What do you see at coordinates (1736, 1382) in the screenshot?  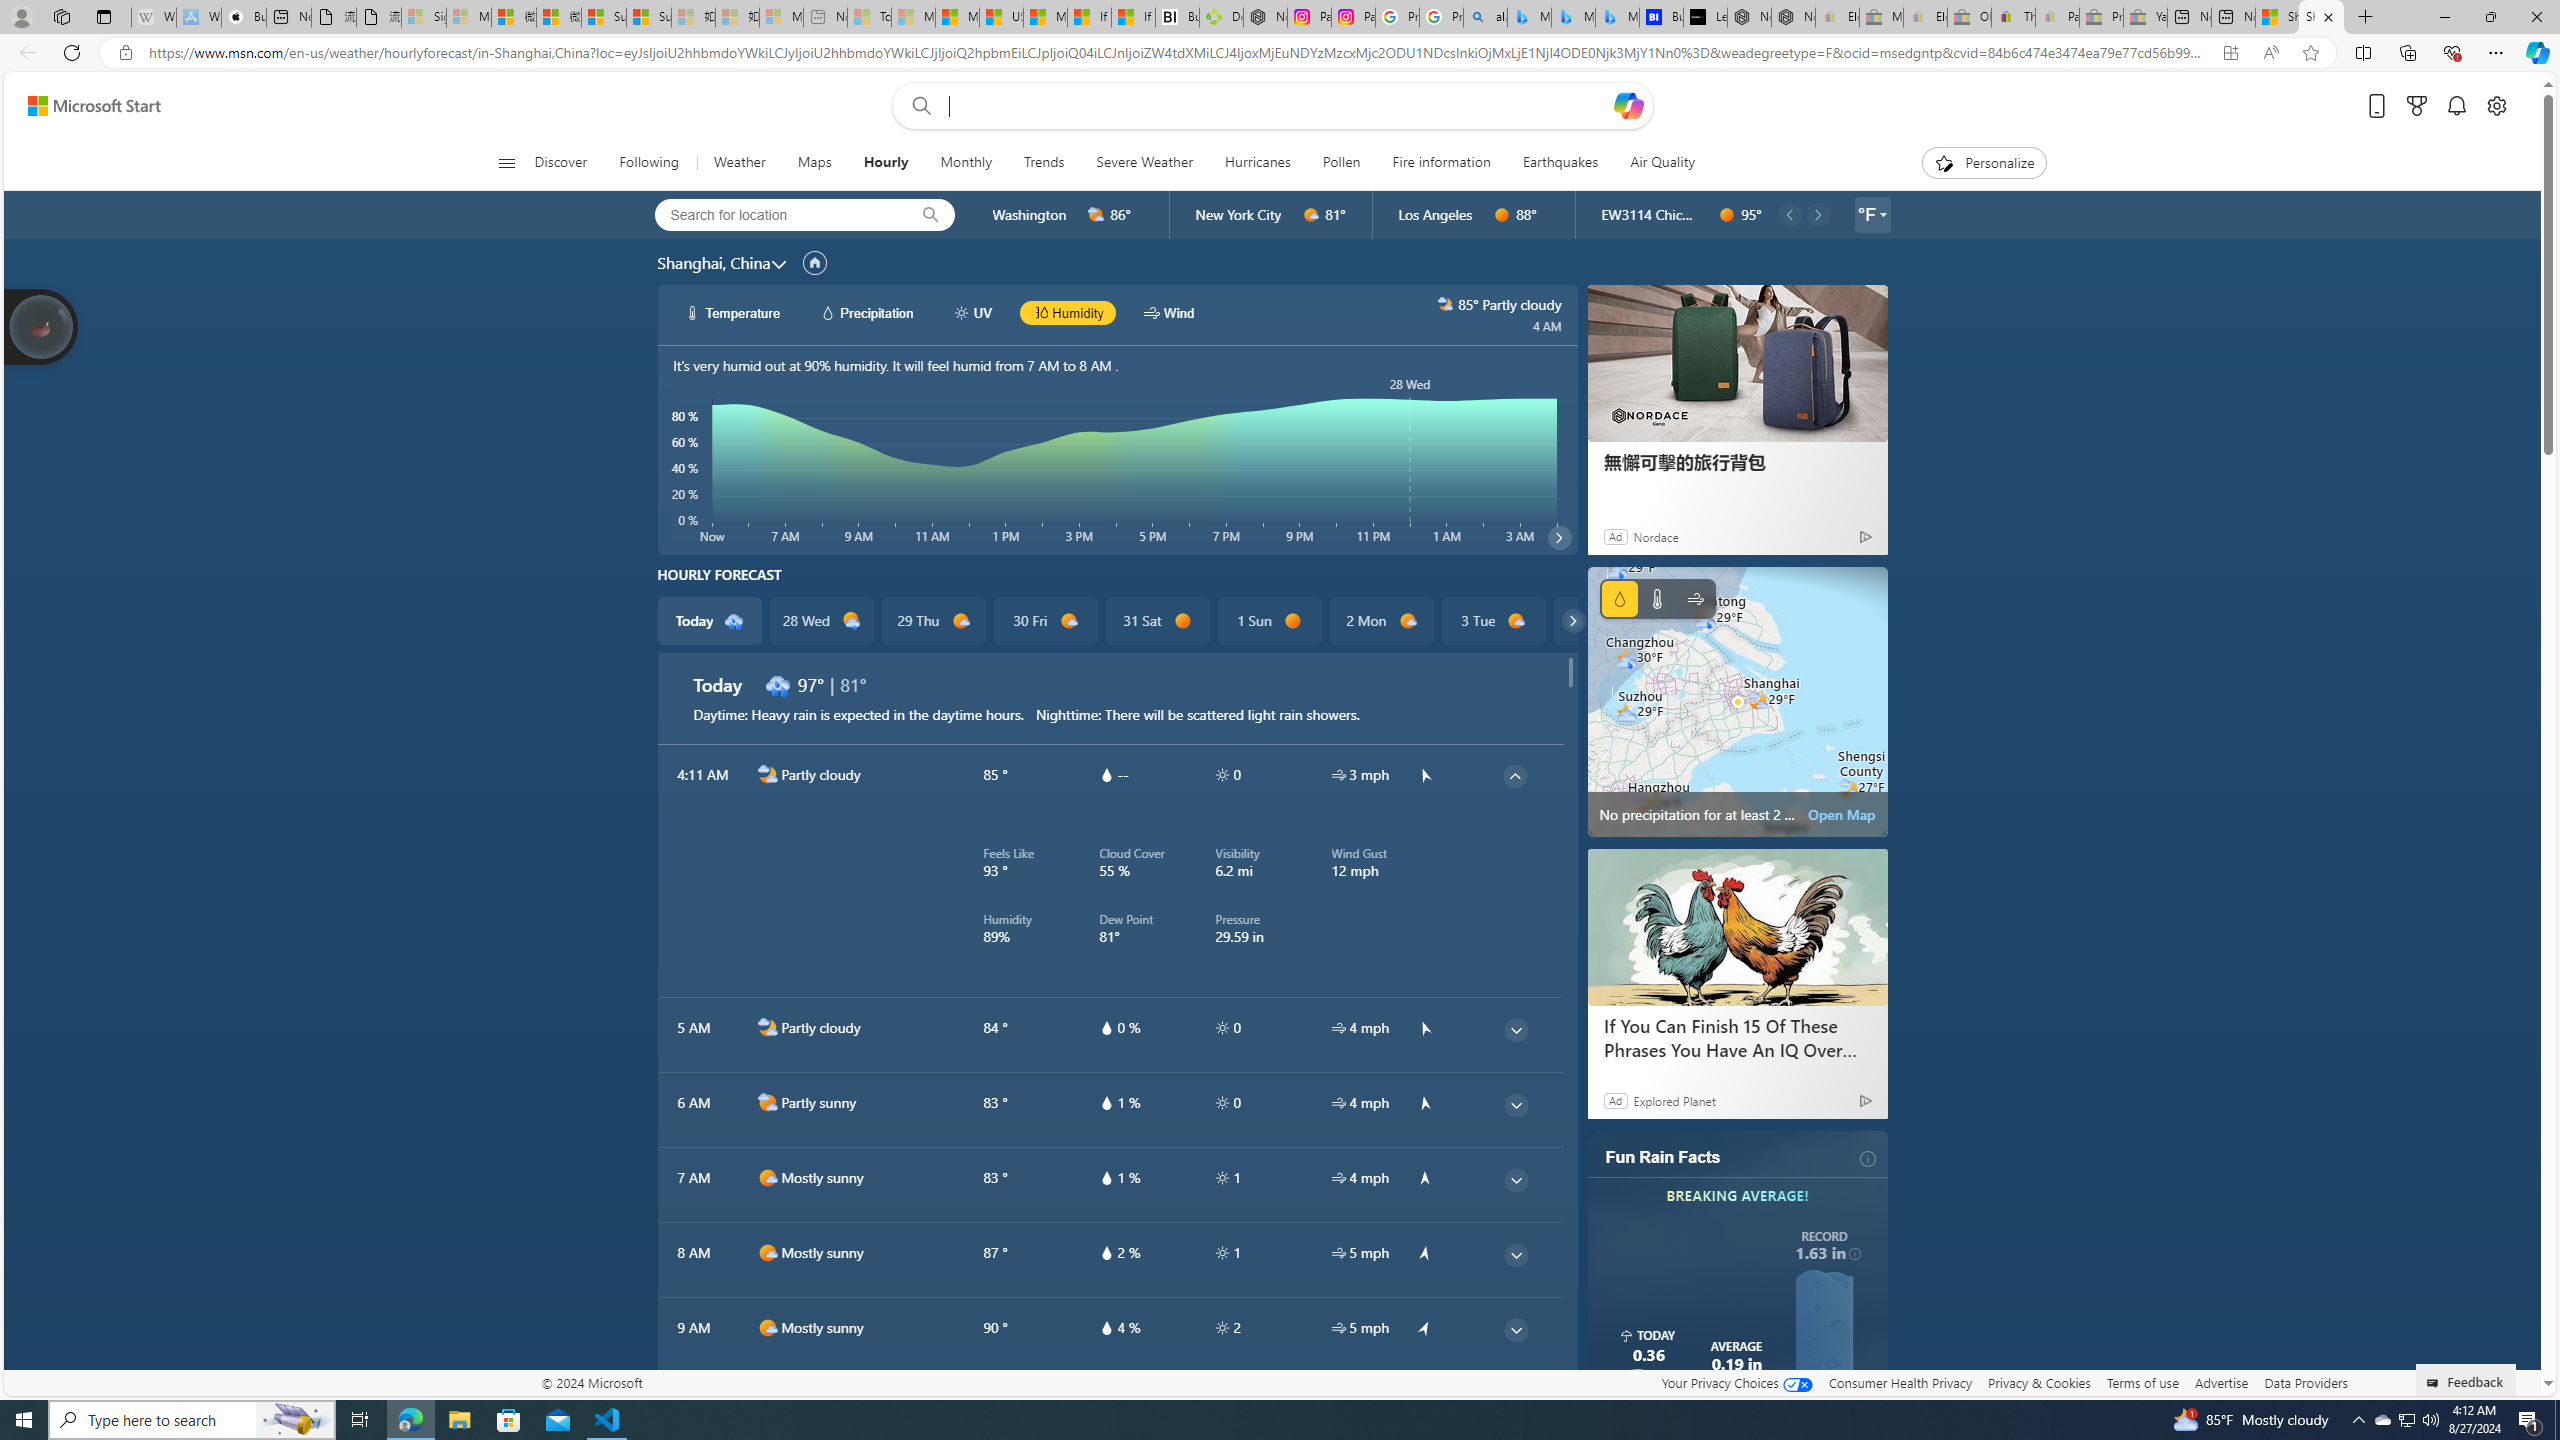 I see `Your Privacy Choices` at bounding box center [1736, 1382].